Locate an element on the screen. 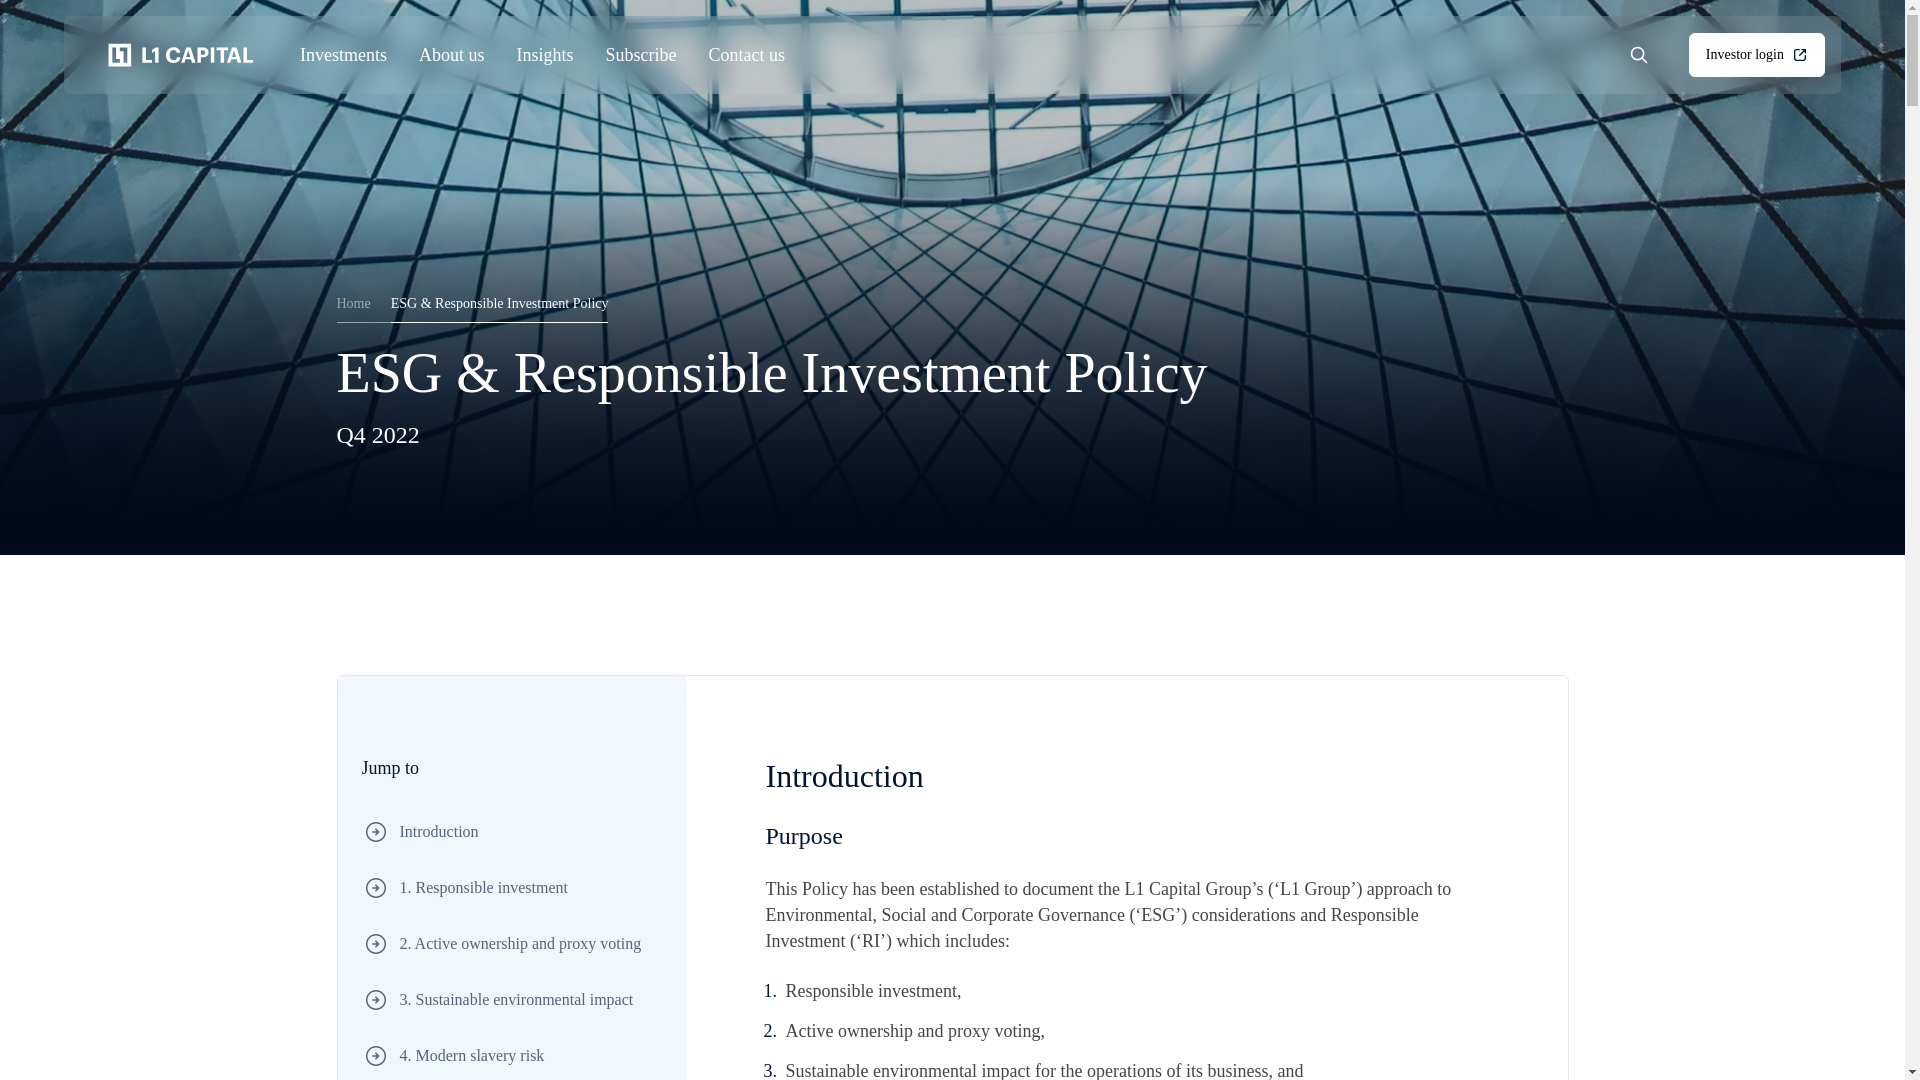 The width and height of the screenshot is (1920, 1080). 2. Active ownership and proxy voting is located at coordinates (1757, 54).